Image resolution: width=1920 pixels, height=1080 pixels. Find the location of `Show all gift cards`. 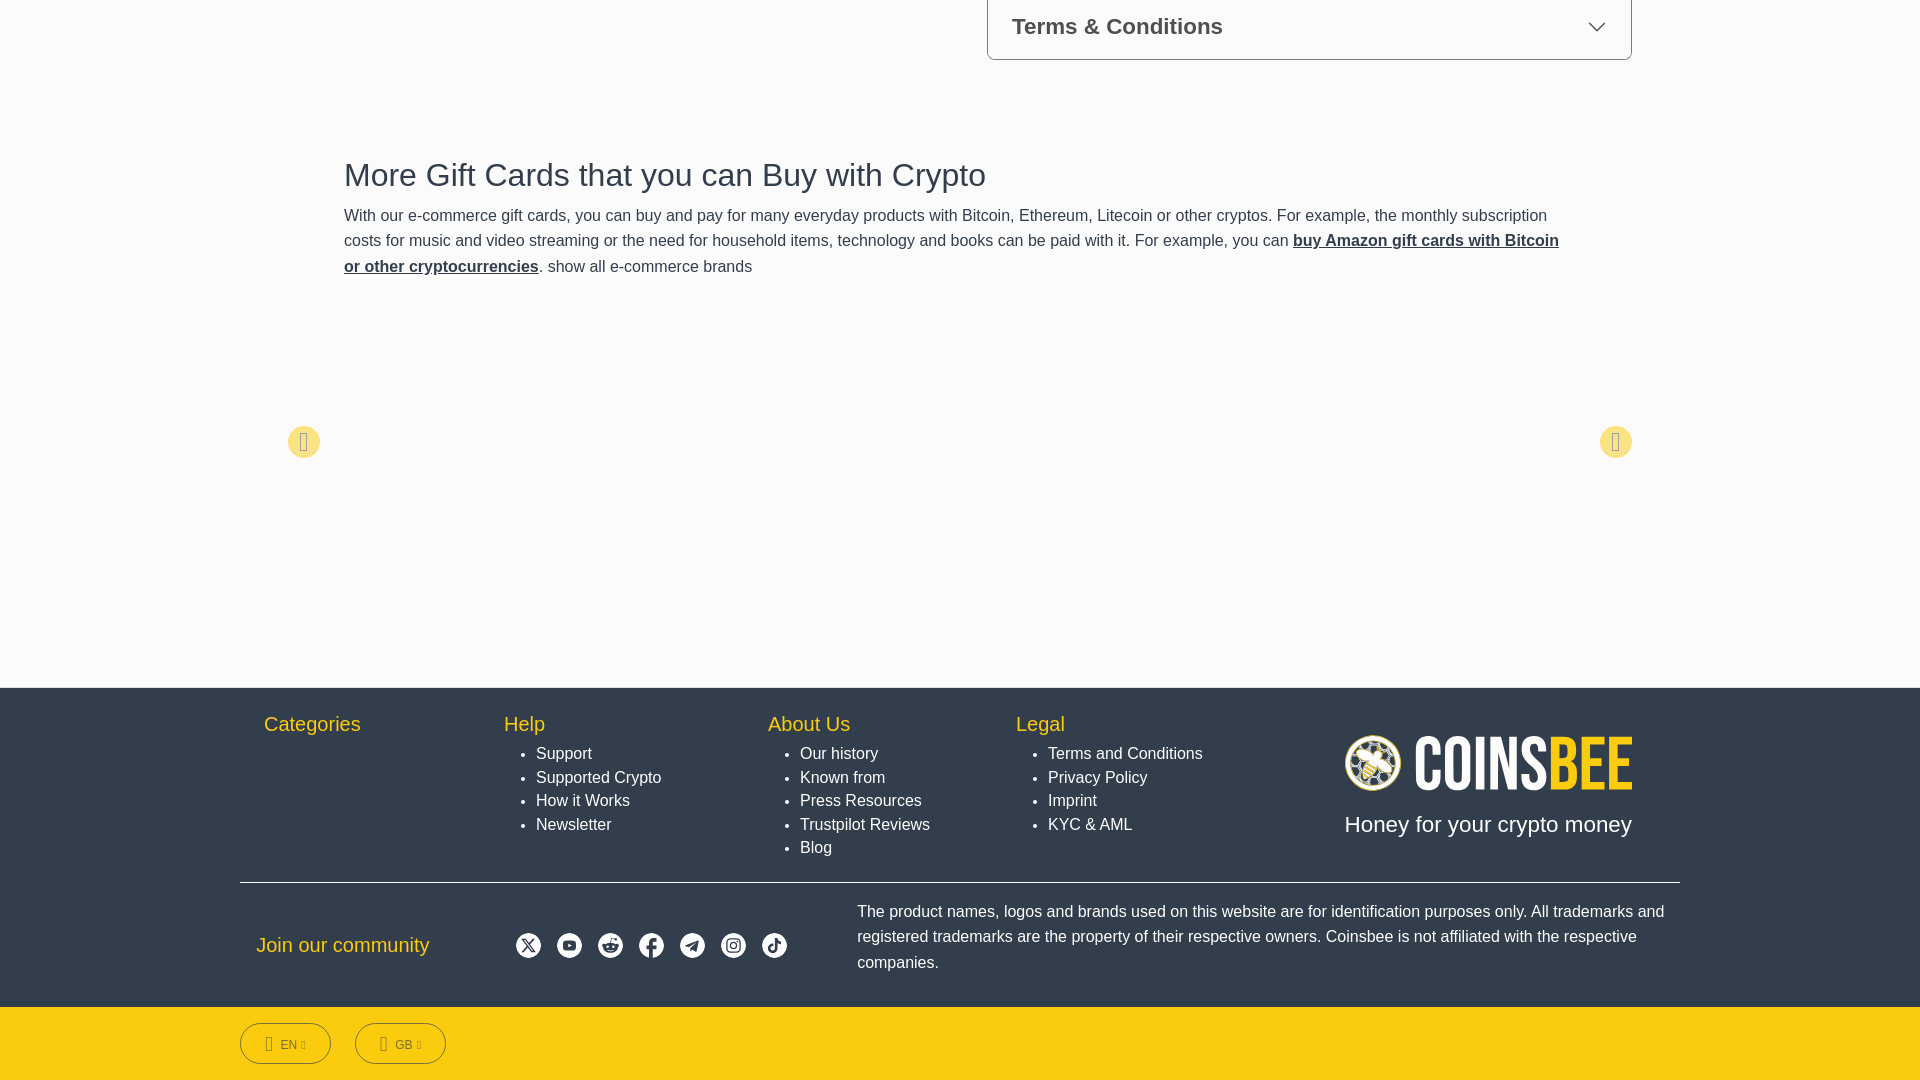

Show all gift cards is located at coordinates (342, 944).